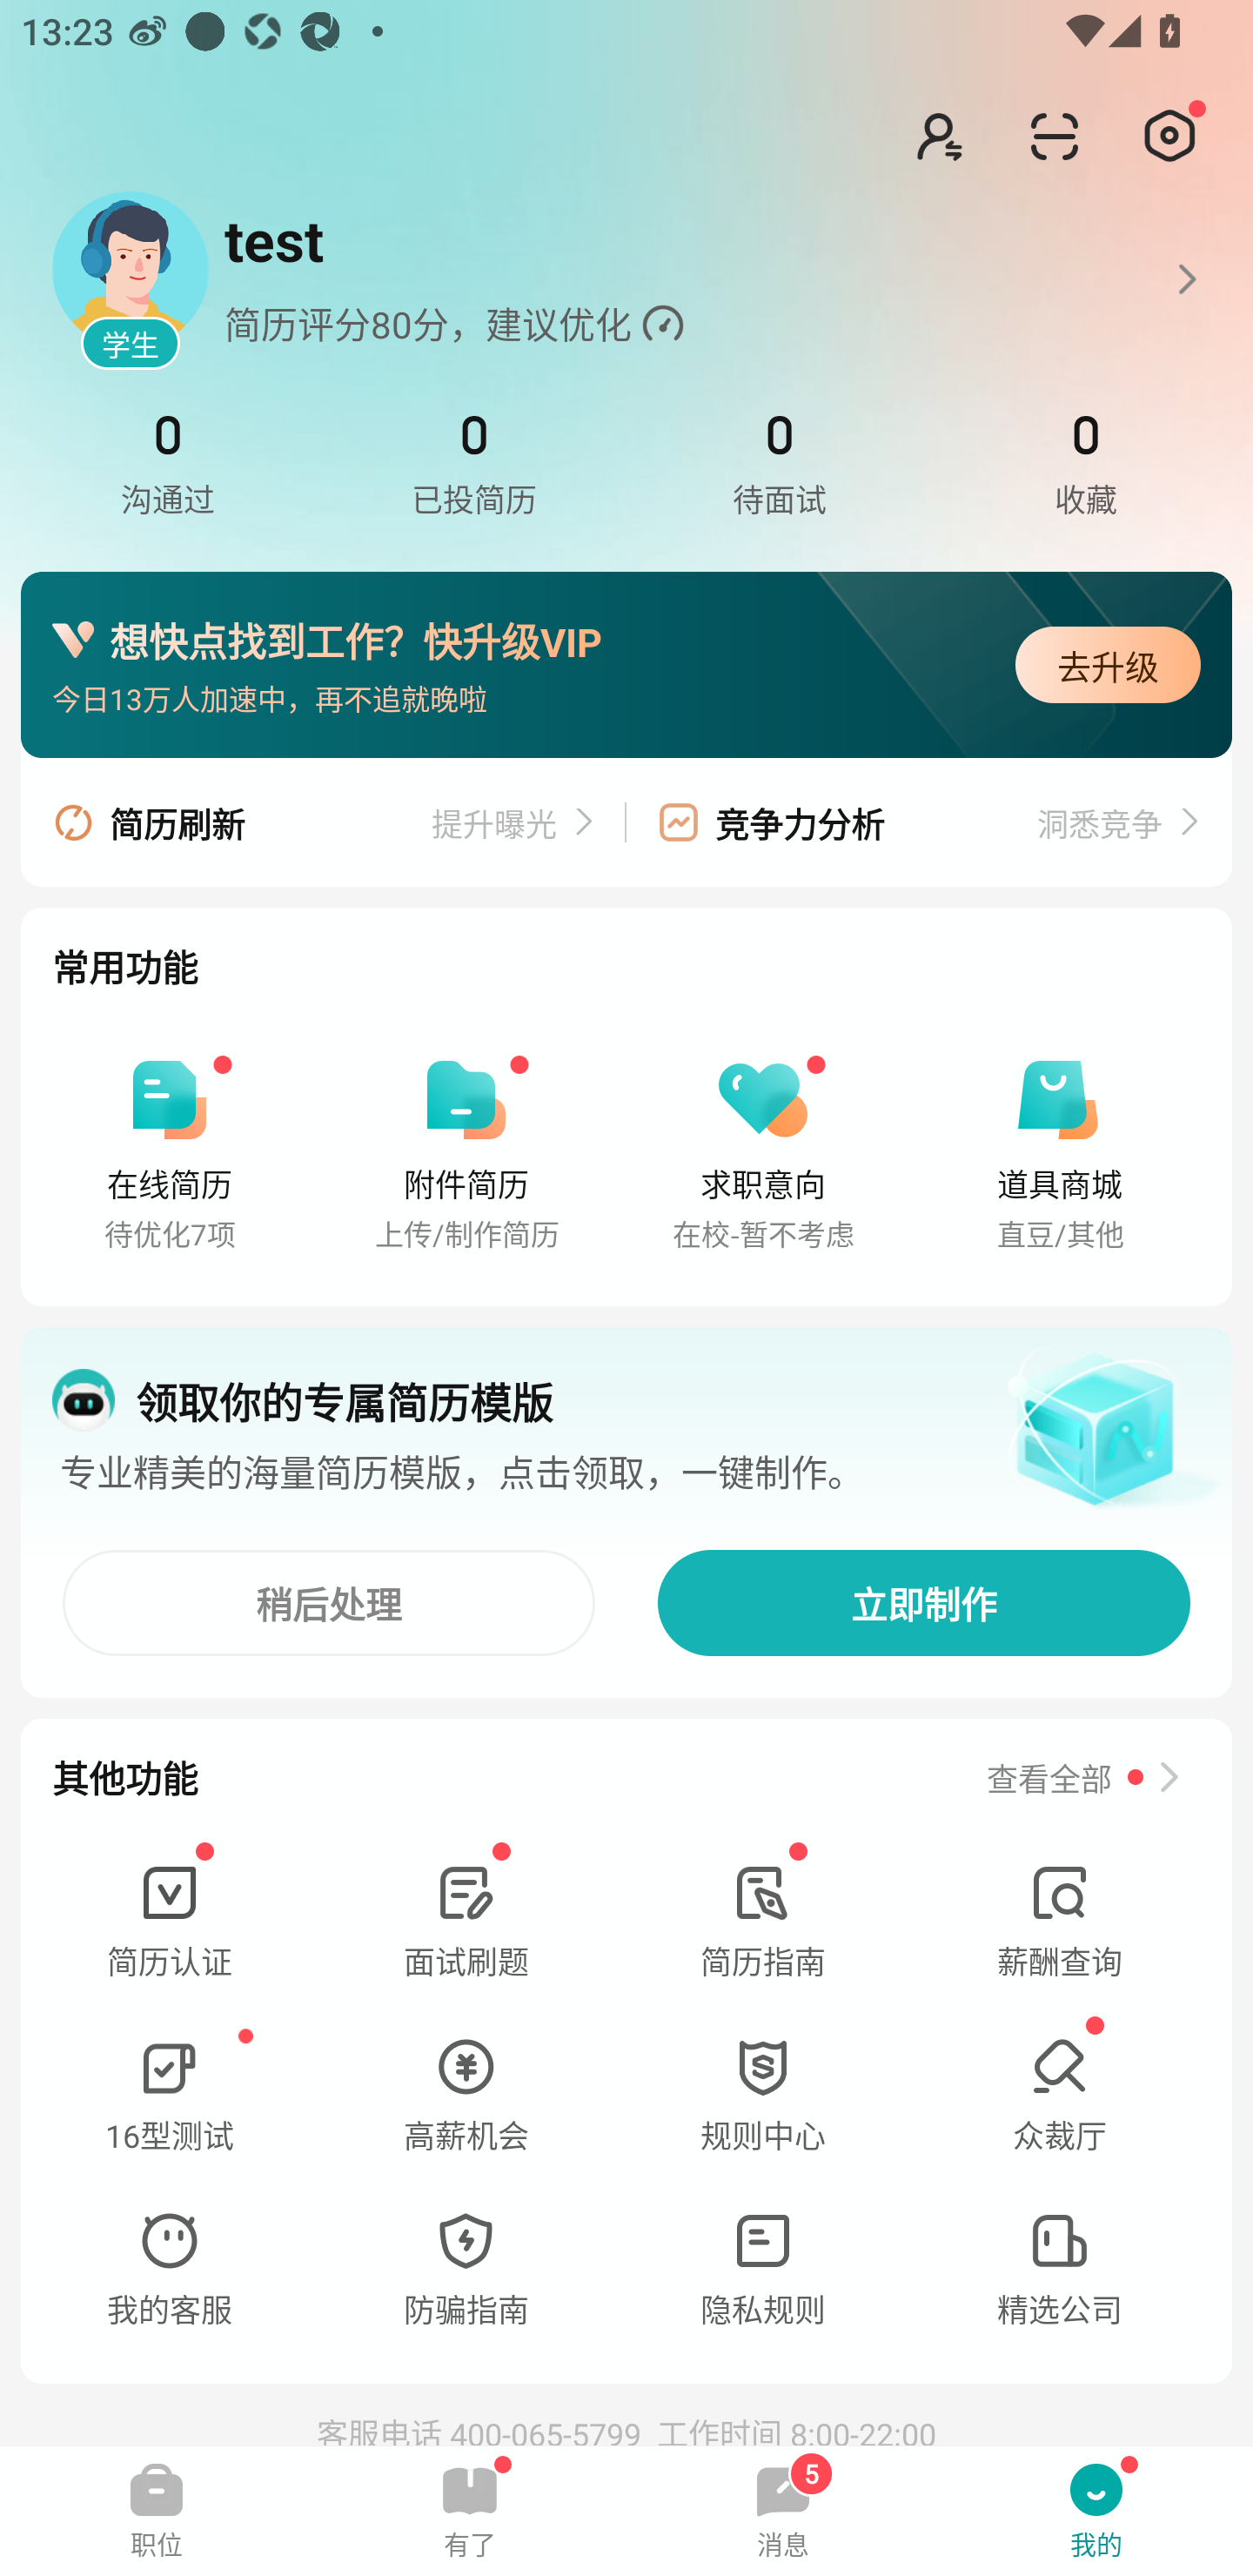 The image size is (1253, 2576). I want to click on 0 已投简历, so click(473, 463).